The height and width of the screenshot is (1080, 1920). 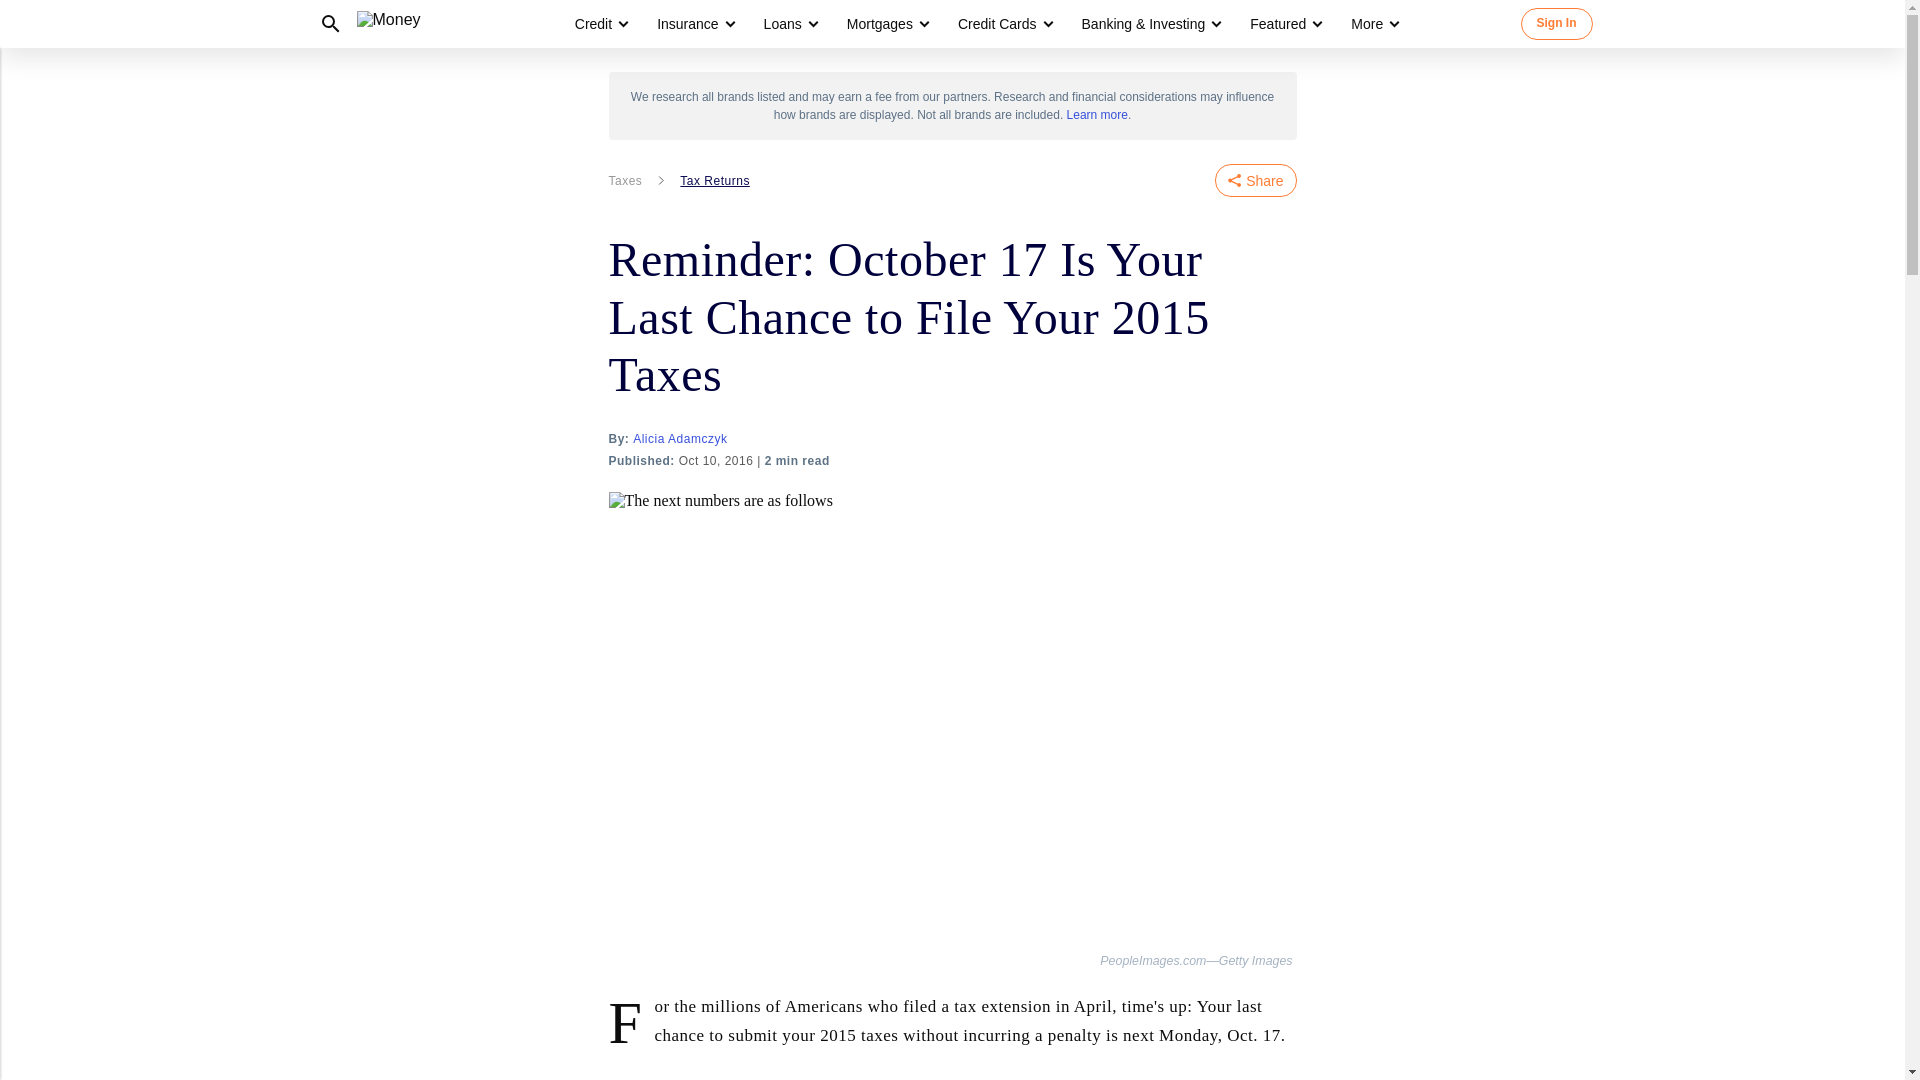 I want to click on Credit, so click(x=600, y=24).